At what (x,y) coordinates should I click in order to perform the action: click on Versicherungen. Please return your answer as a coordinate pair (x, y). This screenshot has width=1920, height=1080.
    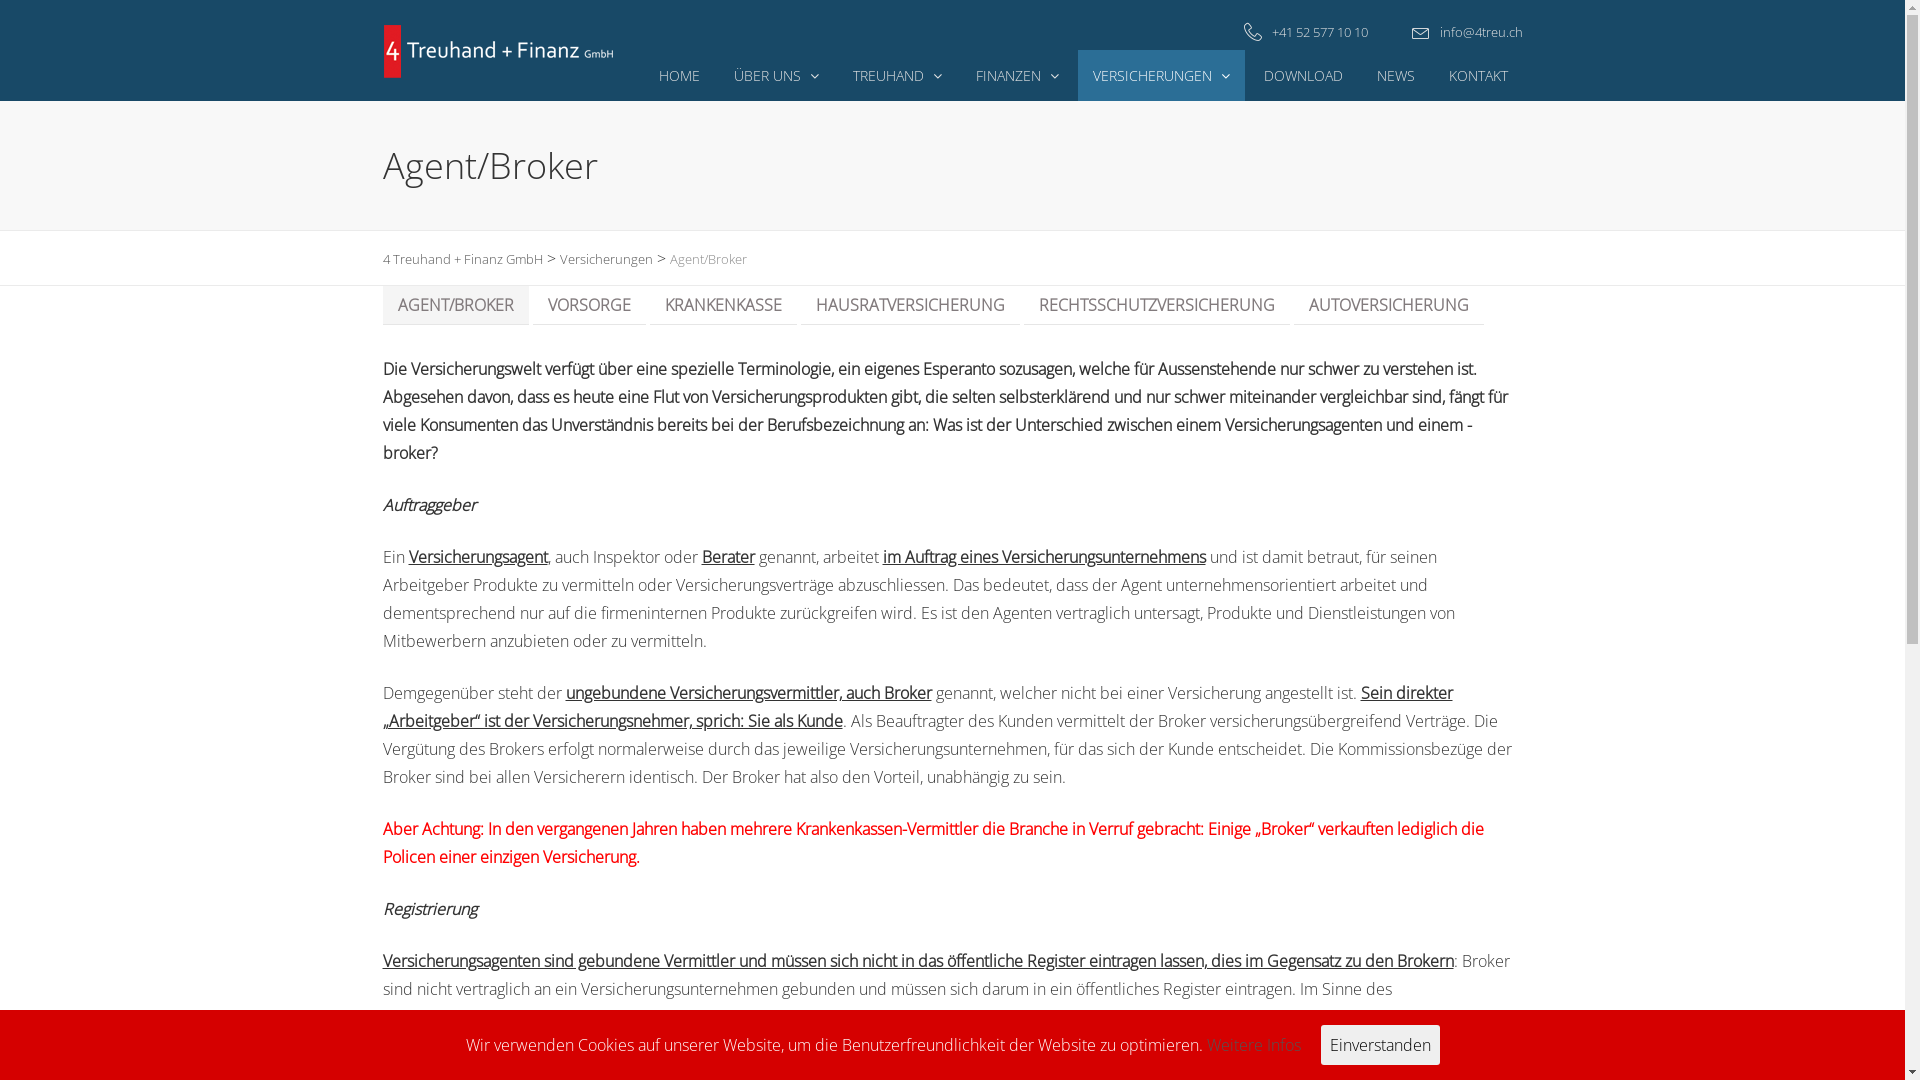
    Looking at the image, I should click on (606, 259).